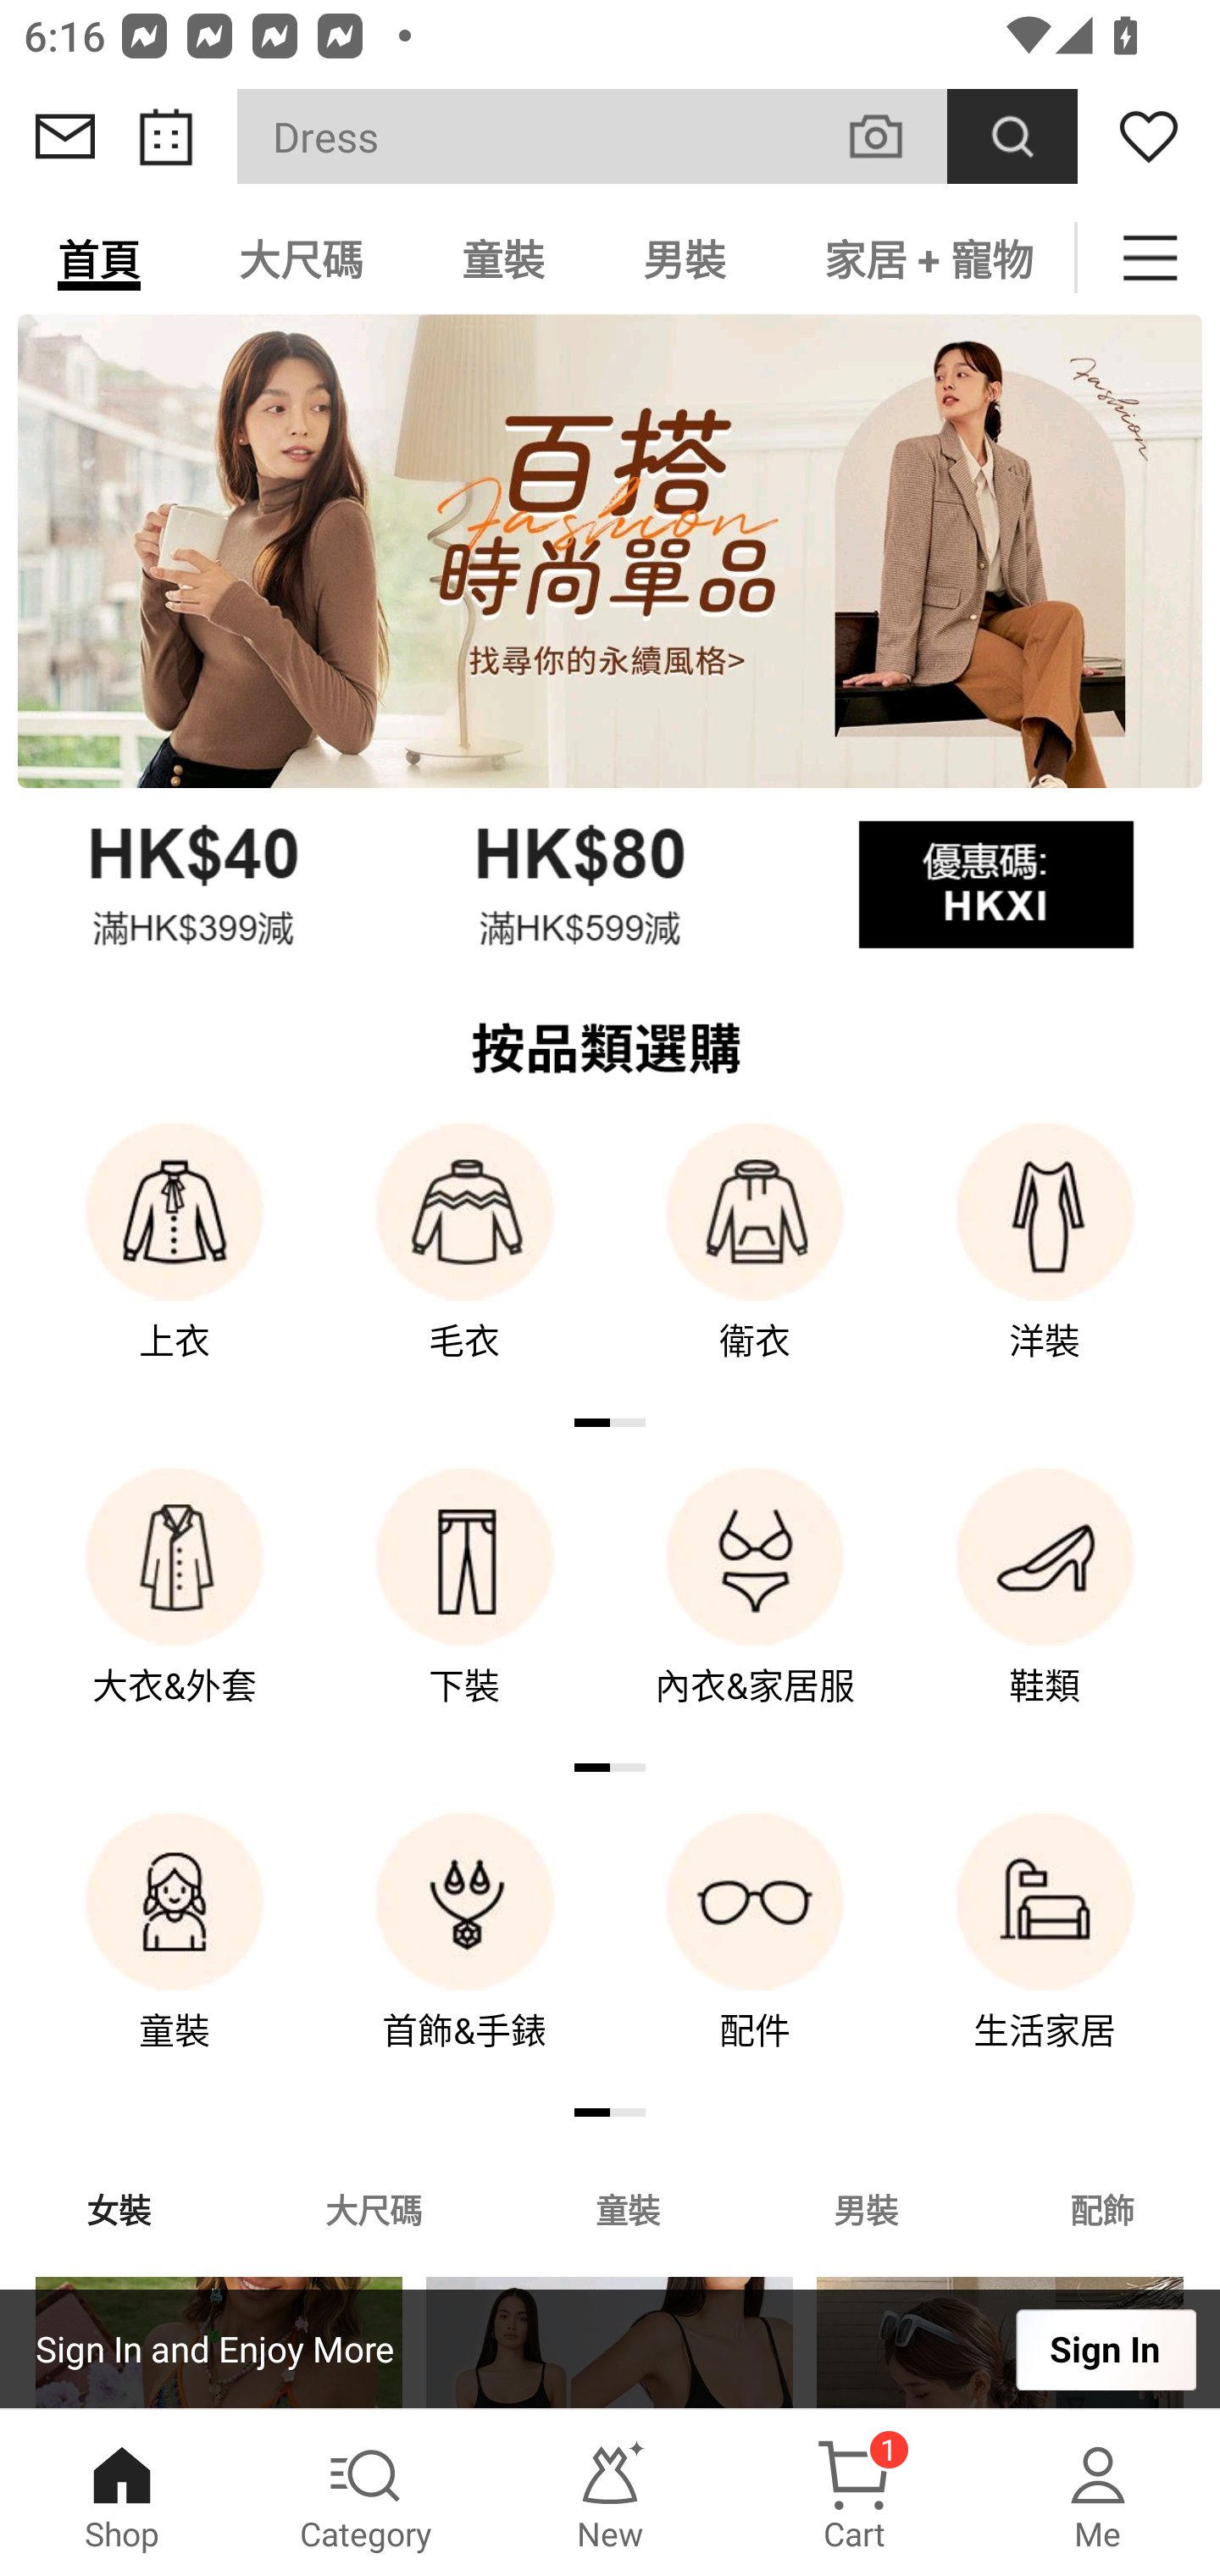 The image size is (1220, 2576). What do you see at coordinates (685, 258) in the screenshot?
I see `男裝` at bounding box center [685, 258].